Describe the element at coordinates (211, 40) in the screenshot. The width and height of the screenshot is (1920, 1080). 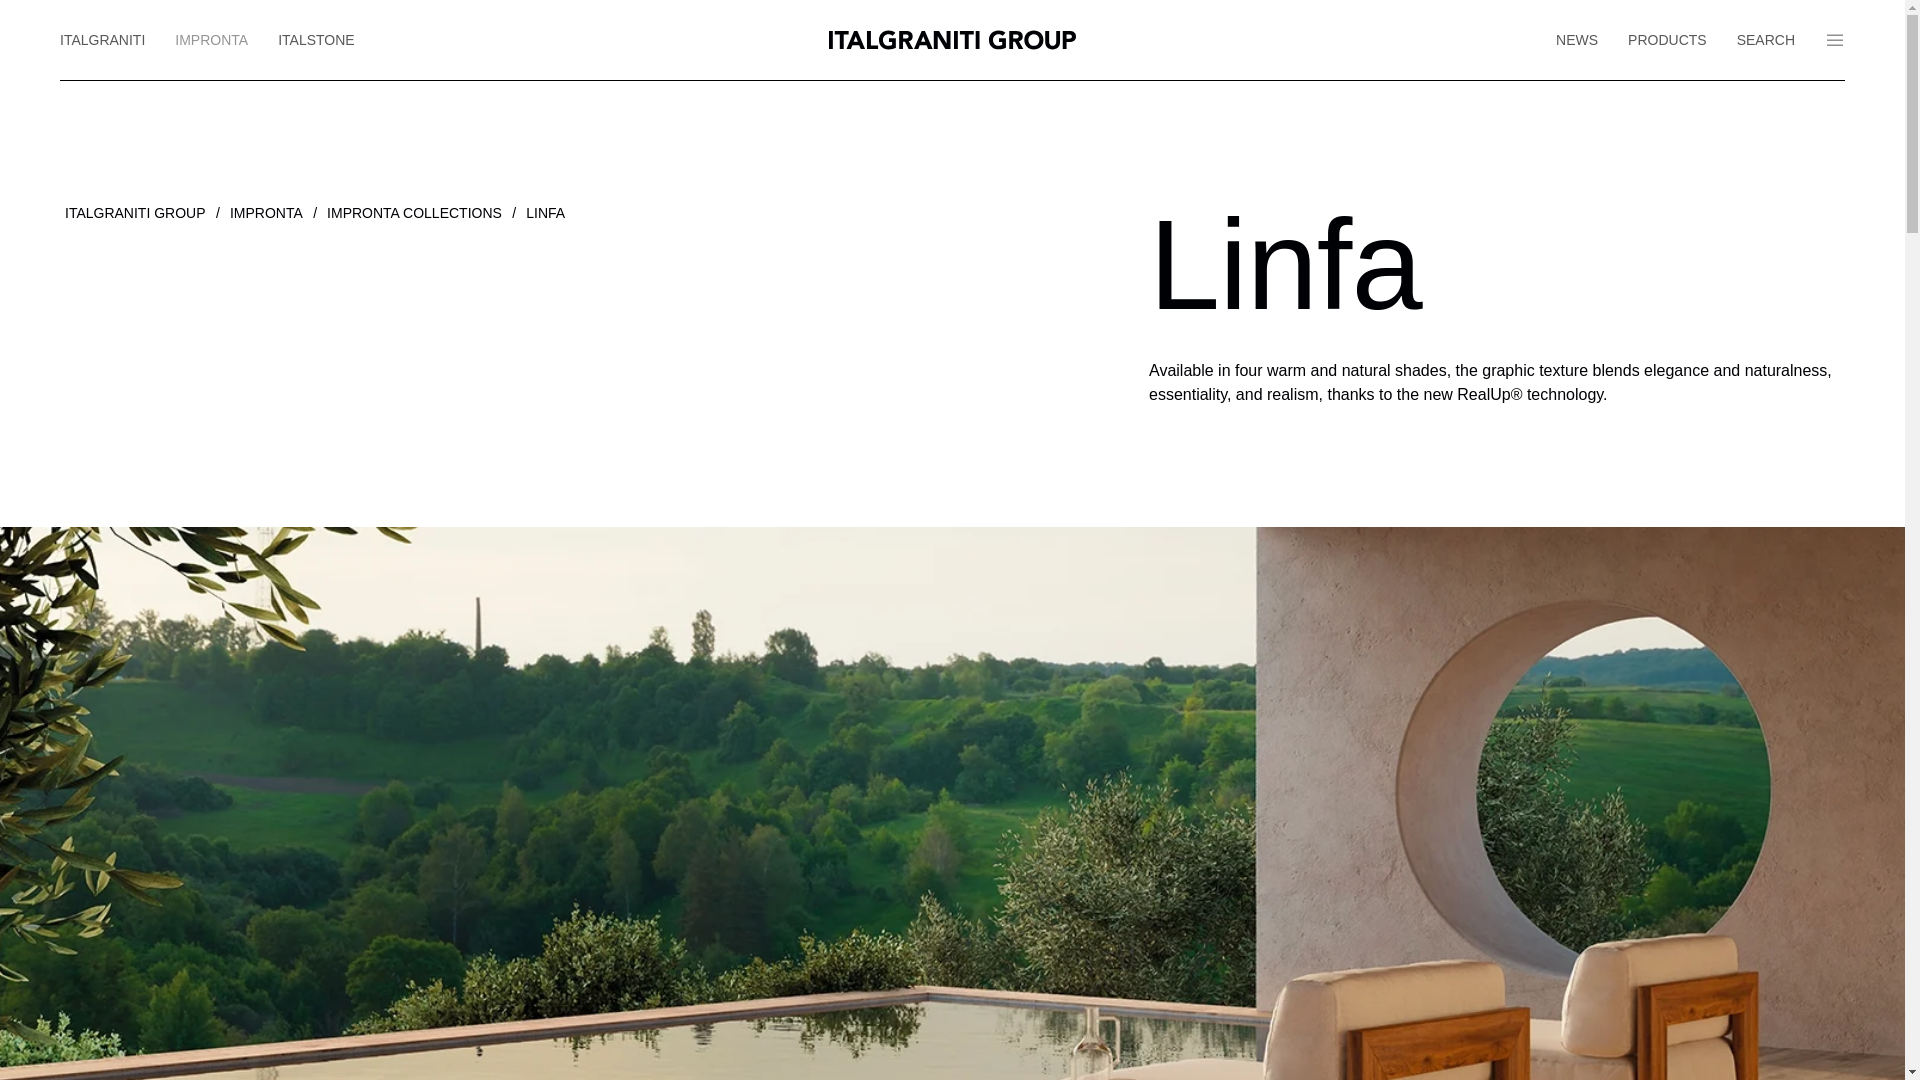
I see `IMPRONTA` at that location.